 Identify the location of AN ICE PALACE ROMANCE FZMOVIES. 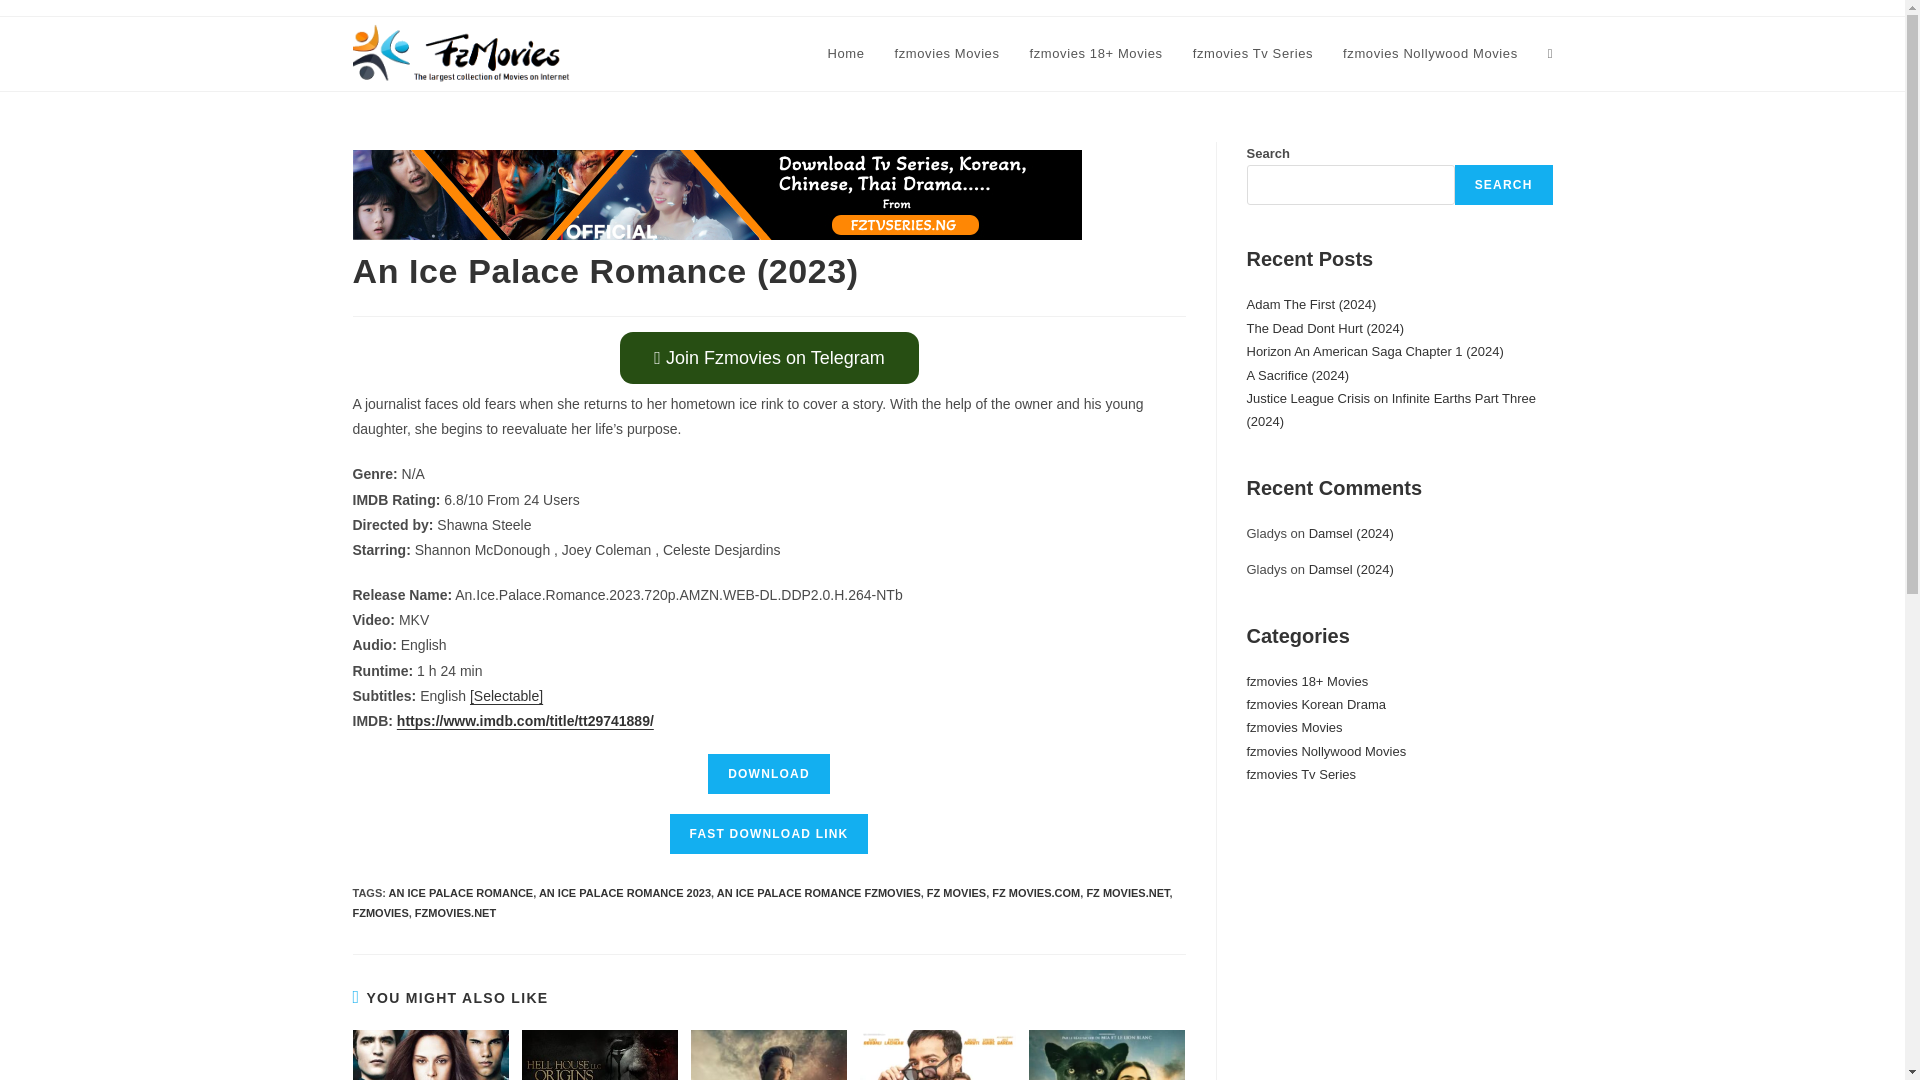
(818, 892).